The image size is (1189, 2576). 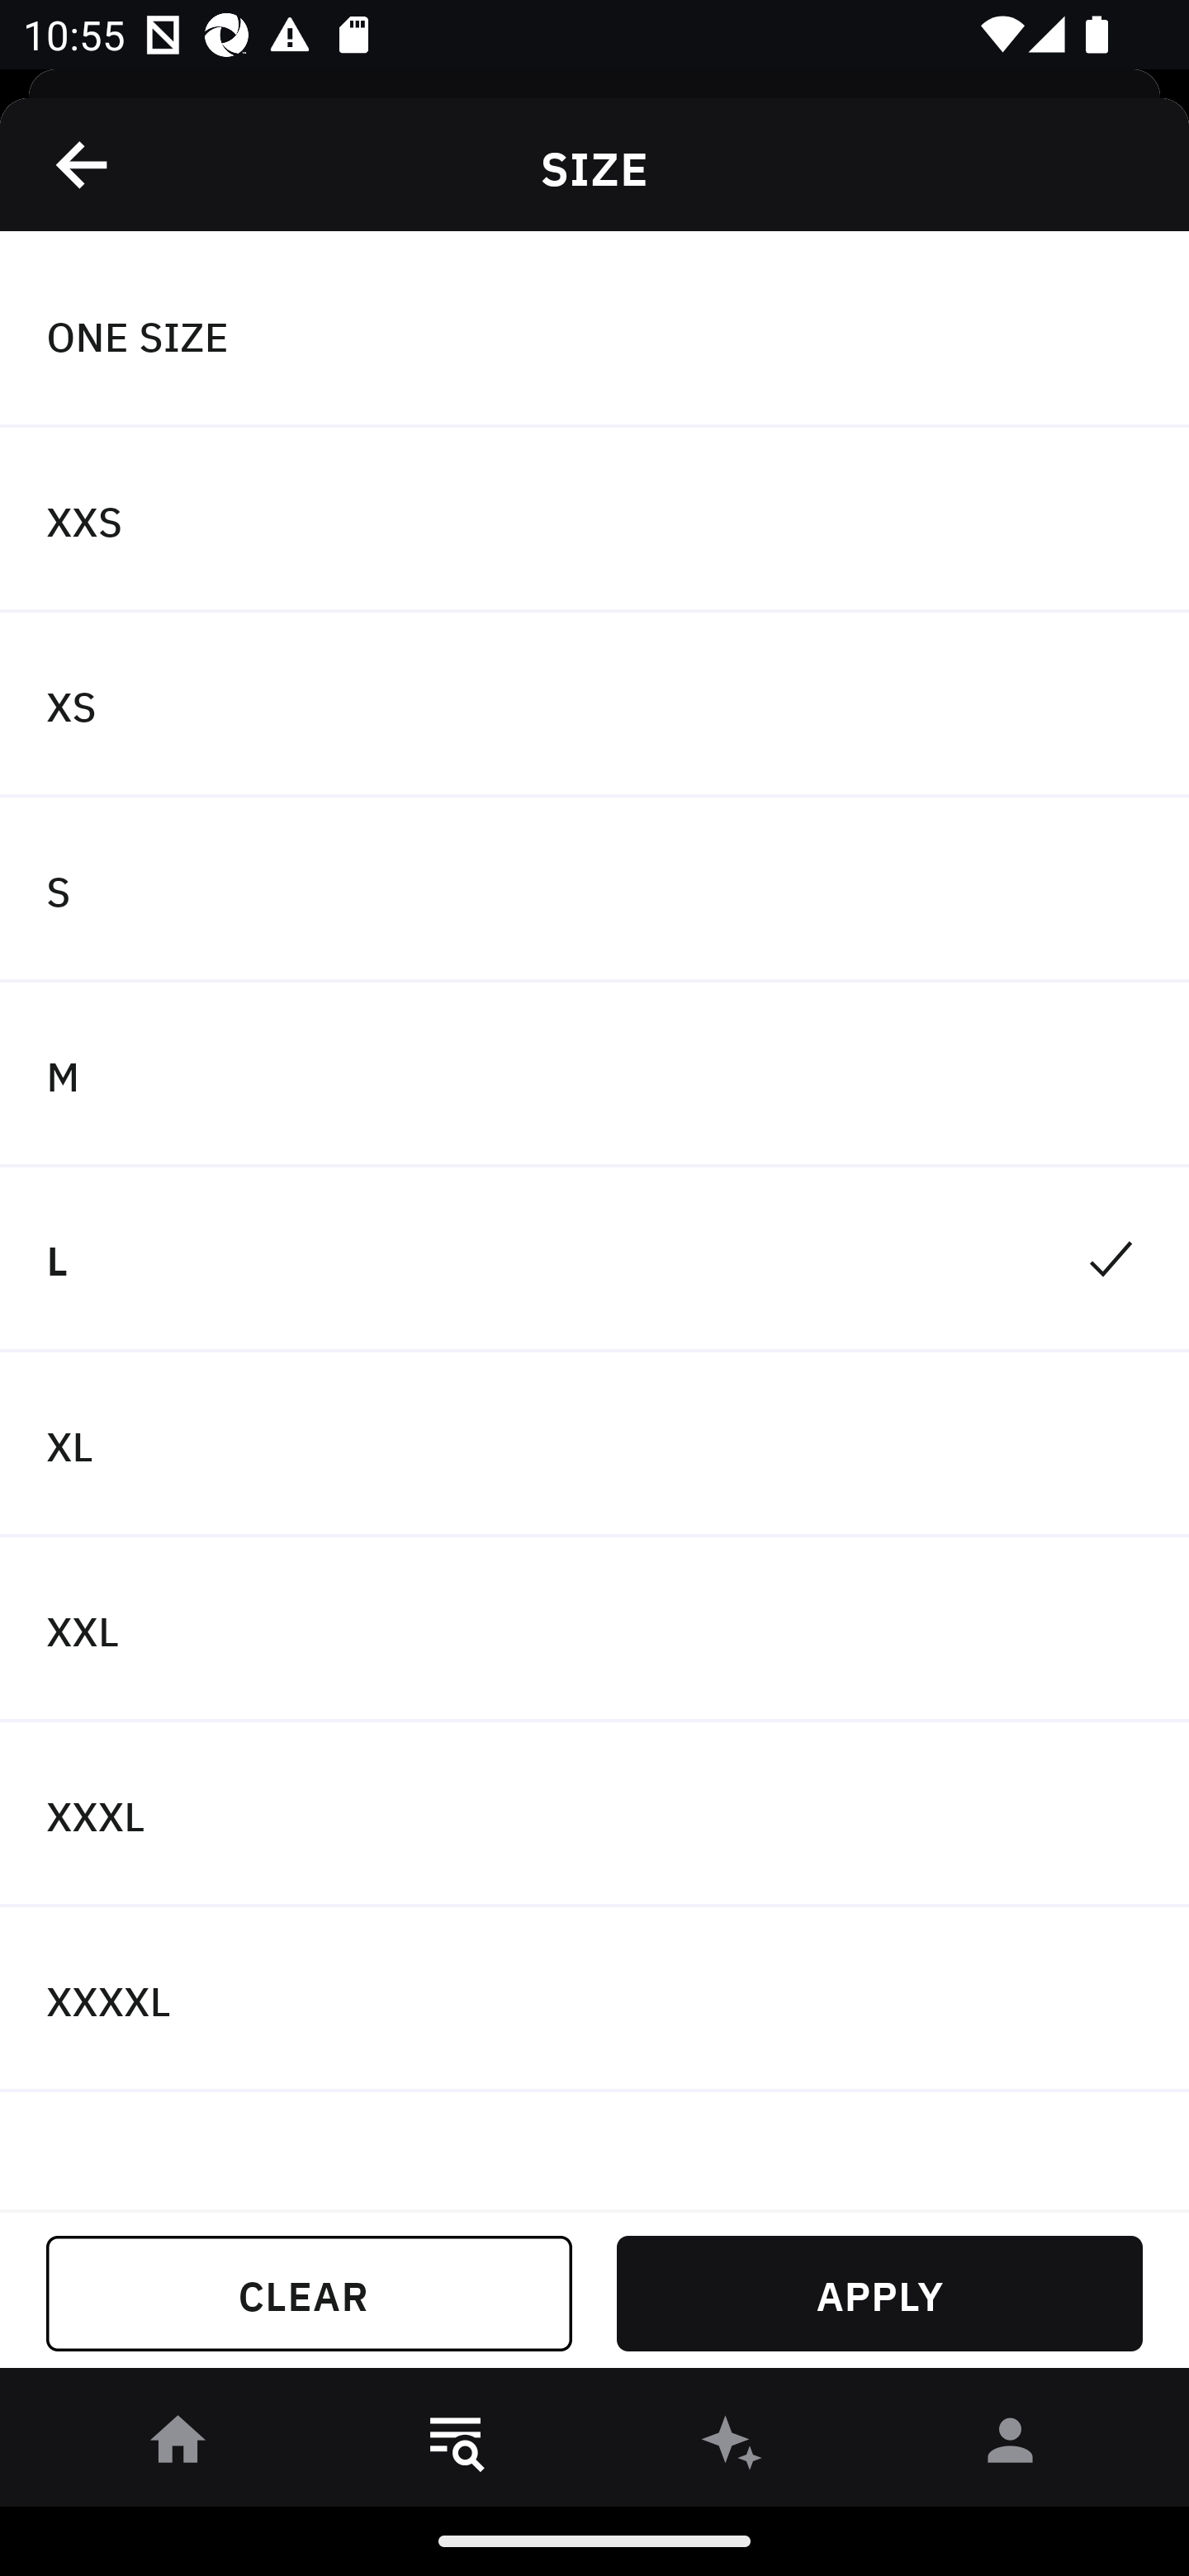 What do you see at coordinates (594, 334) in the screenshot?
I see `ONE SIZE` at bounding box center [594, 334].